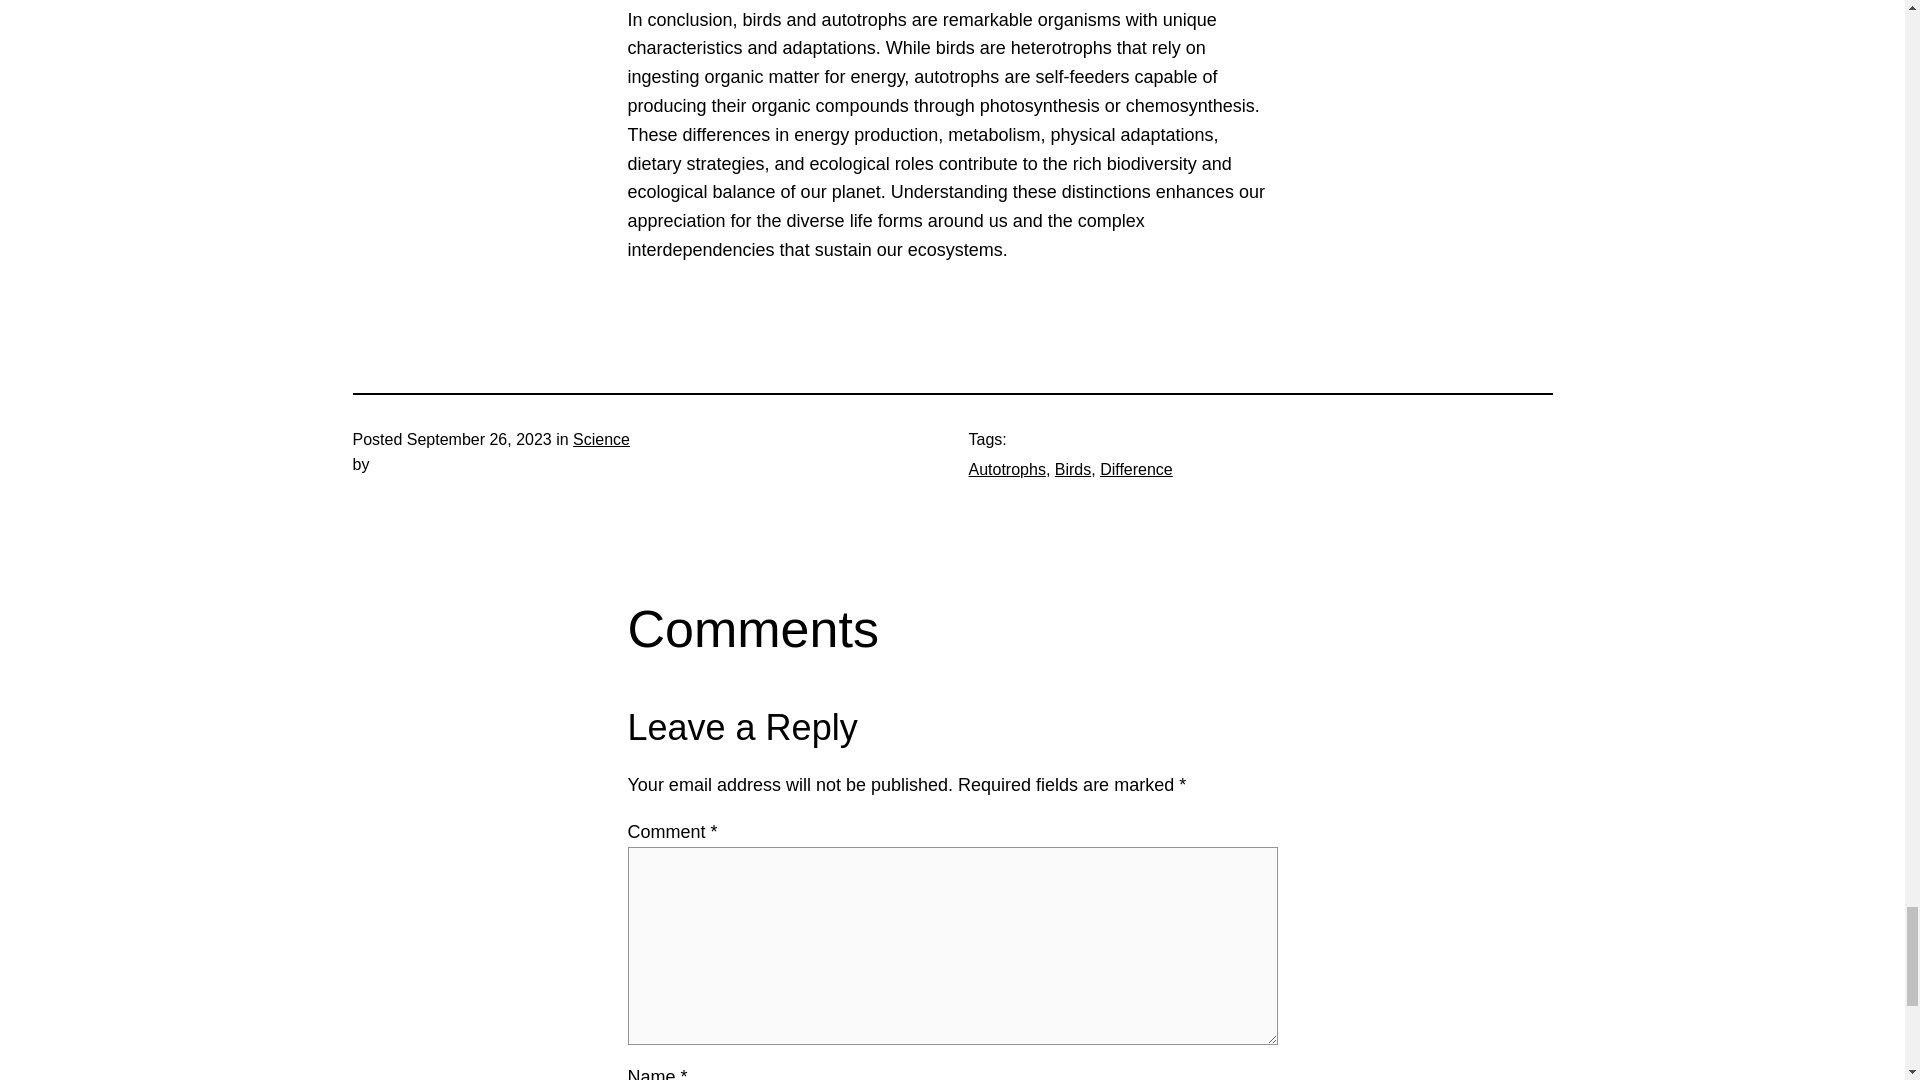 Image resolution: width=1920 pixels, height=1080 pixels. Describe the element at coordinates (1006, 470) in the screenshot. I see `Autotrophs` at that location.